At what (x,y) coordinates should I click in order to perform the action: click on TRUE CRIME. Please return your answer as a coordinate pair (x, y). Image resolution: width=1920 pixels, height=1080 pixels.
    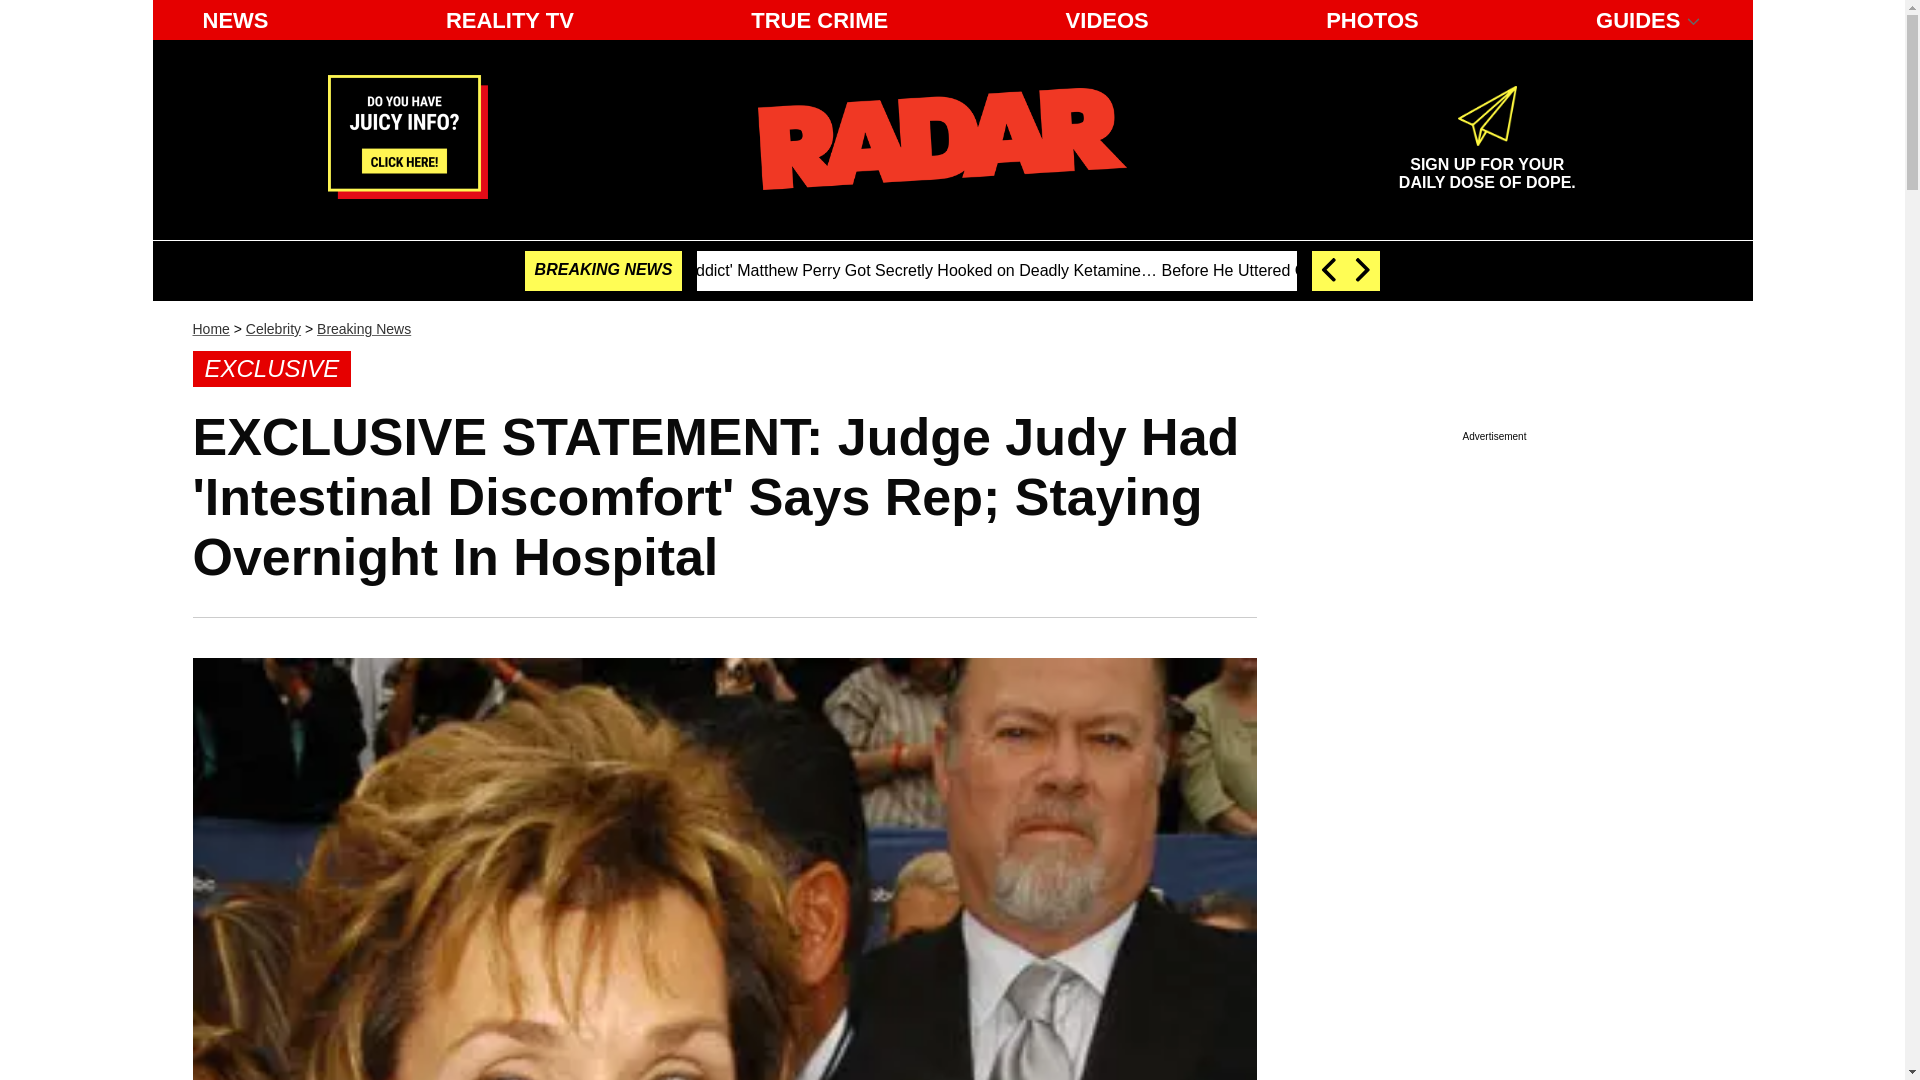
    Looking at the image, I should click on (1108, 20).